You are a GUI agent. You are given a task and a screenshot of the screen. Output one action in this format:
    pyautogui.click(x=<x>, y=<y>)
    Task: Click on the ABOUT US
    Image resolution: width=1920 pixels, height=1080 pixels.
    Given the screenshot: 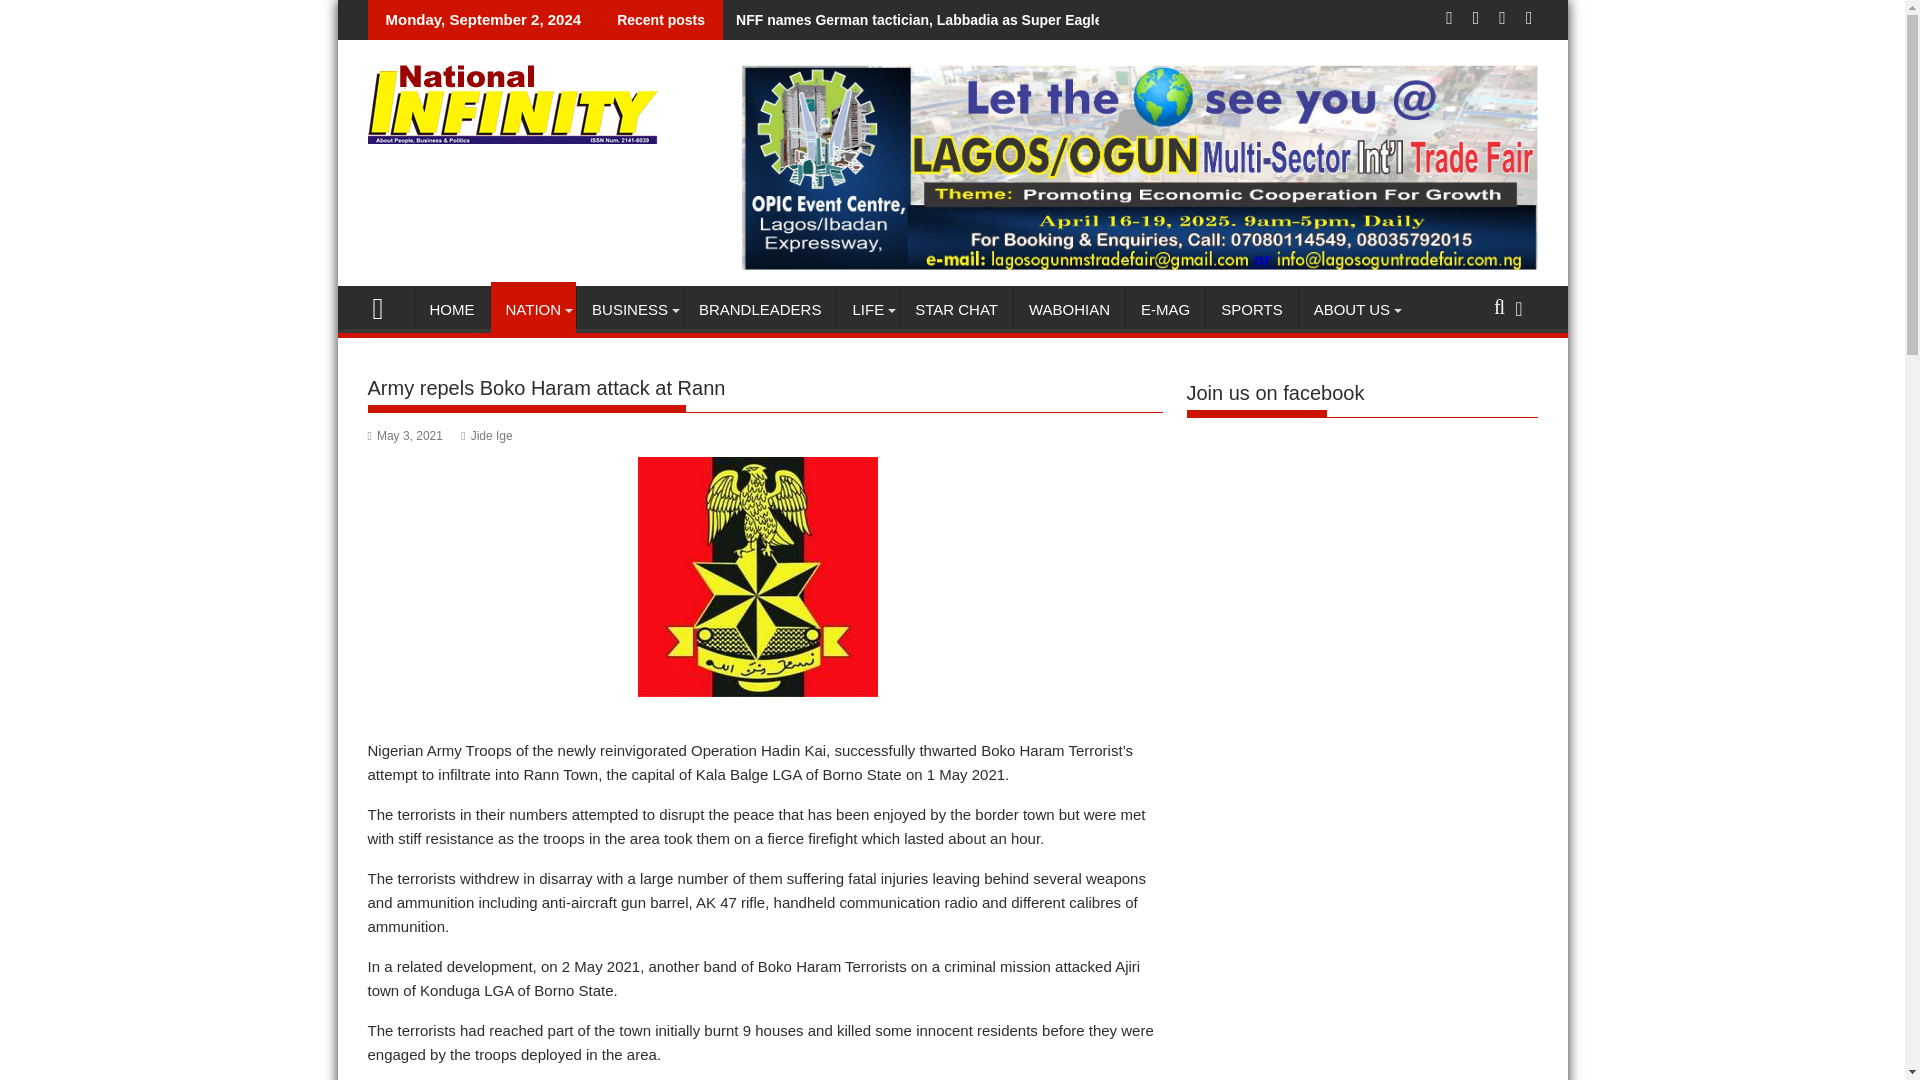 What is the action you would take?
    pyautogui.click(x=1352, y=310)
    